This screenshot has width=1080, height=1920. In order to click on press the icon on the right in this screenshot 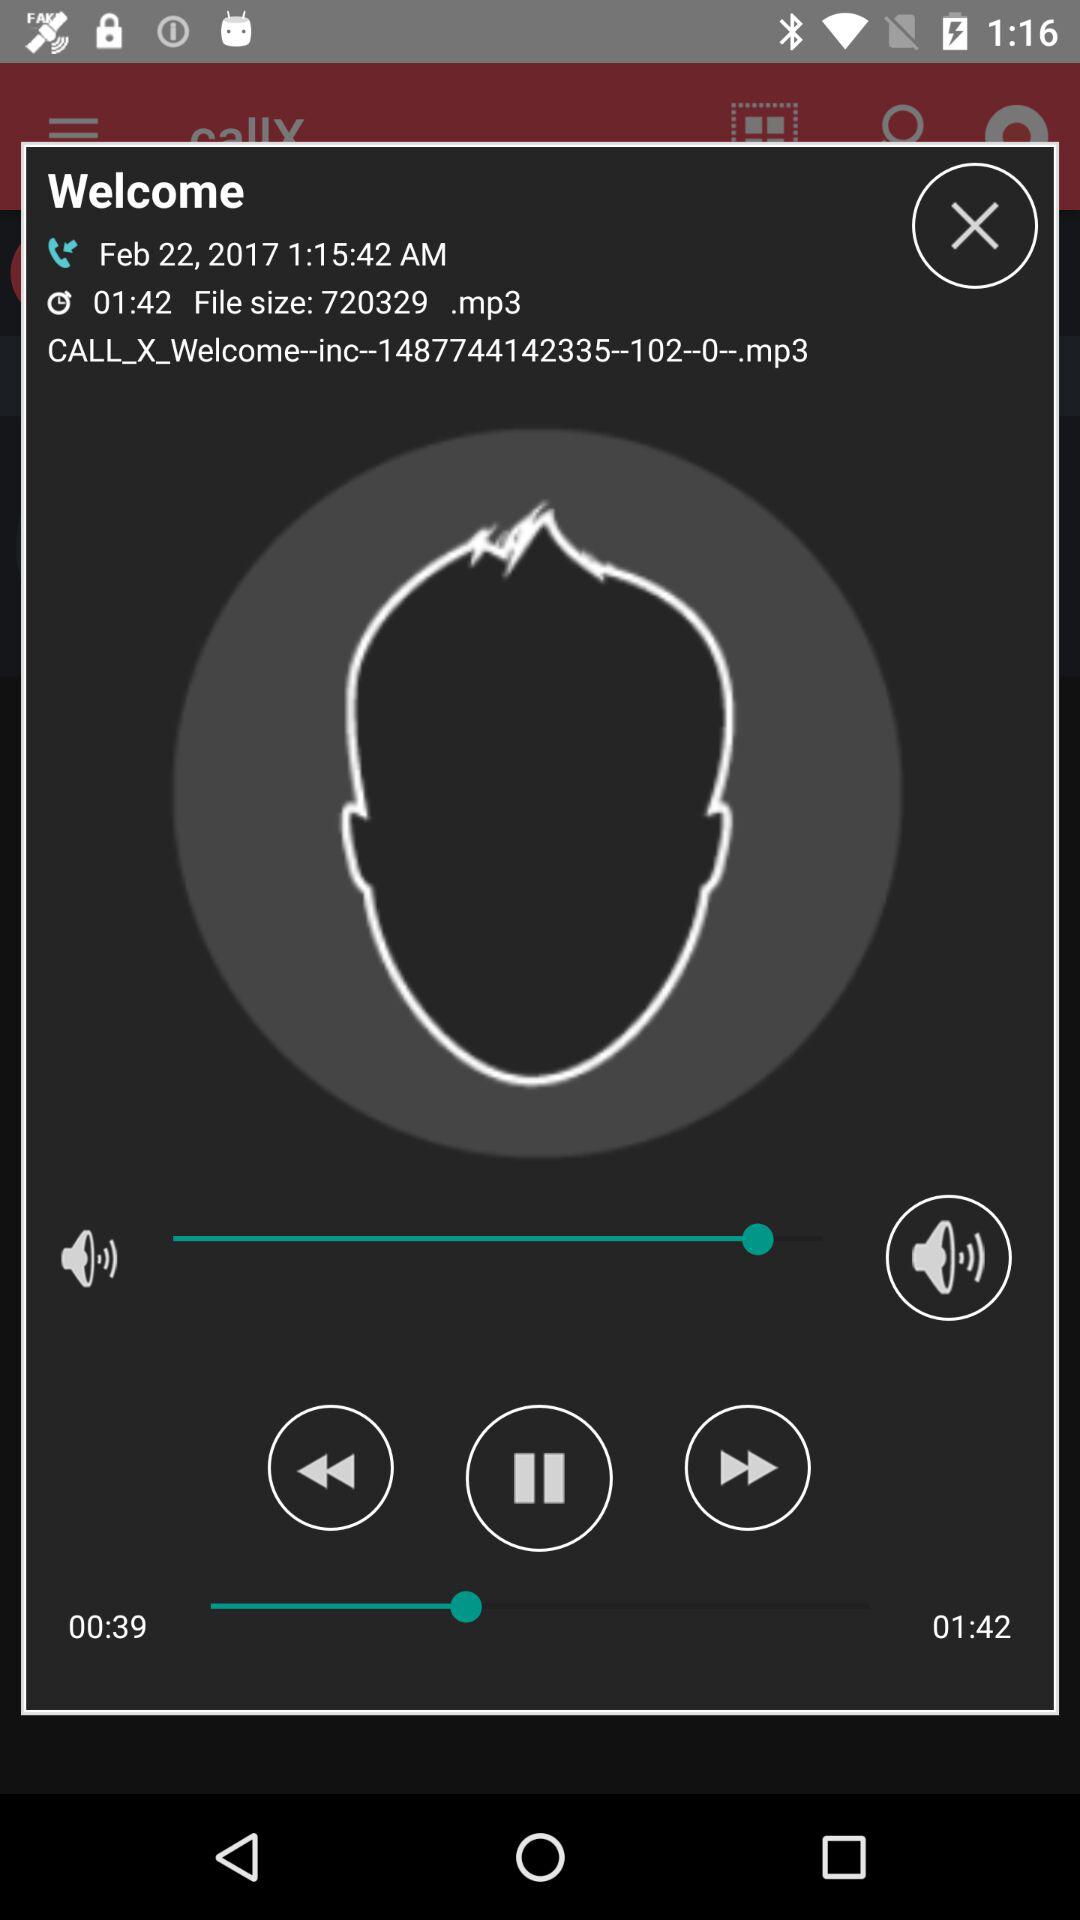, I will do `click(948, 1257)`.